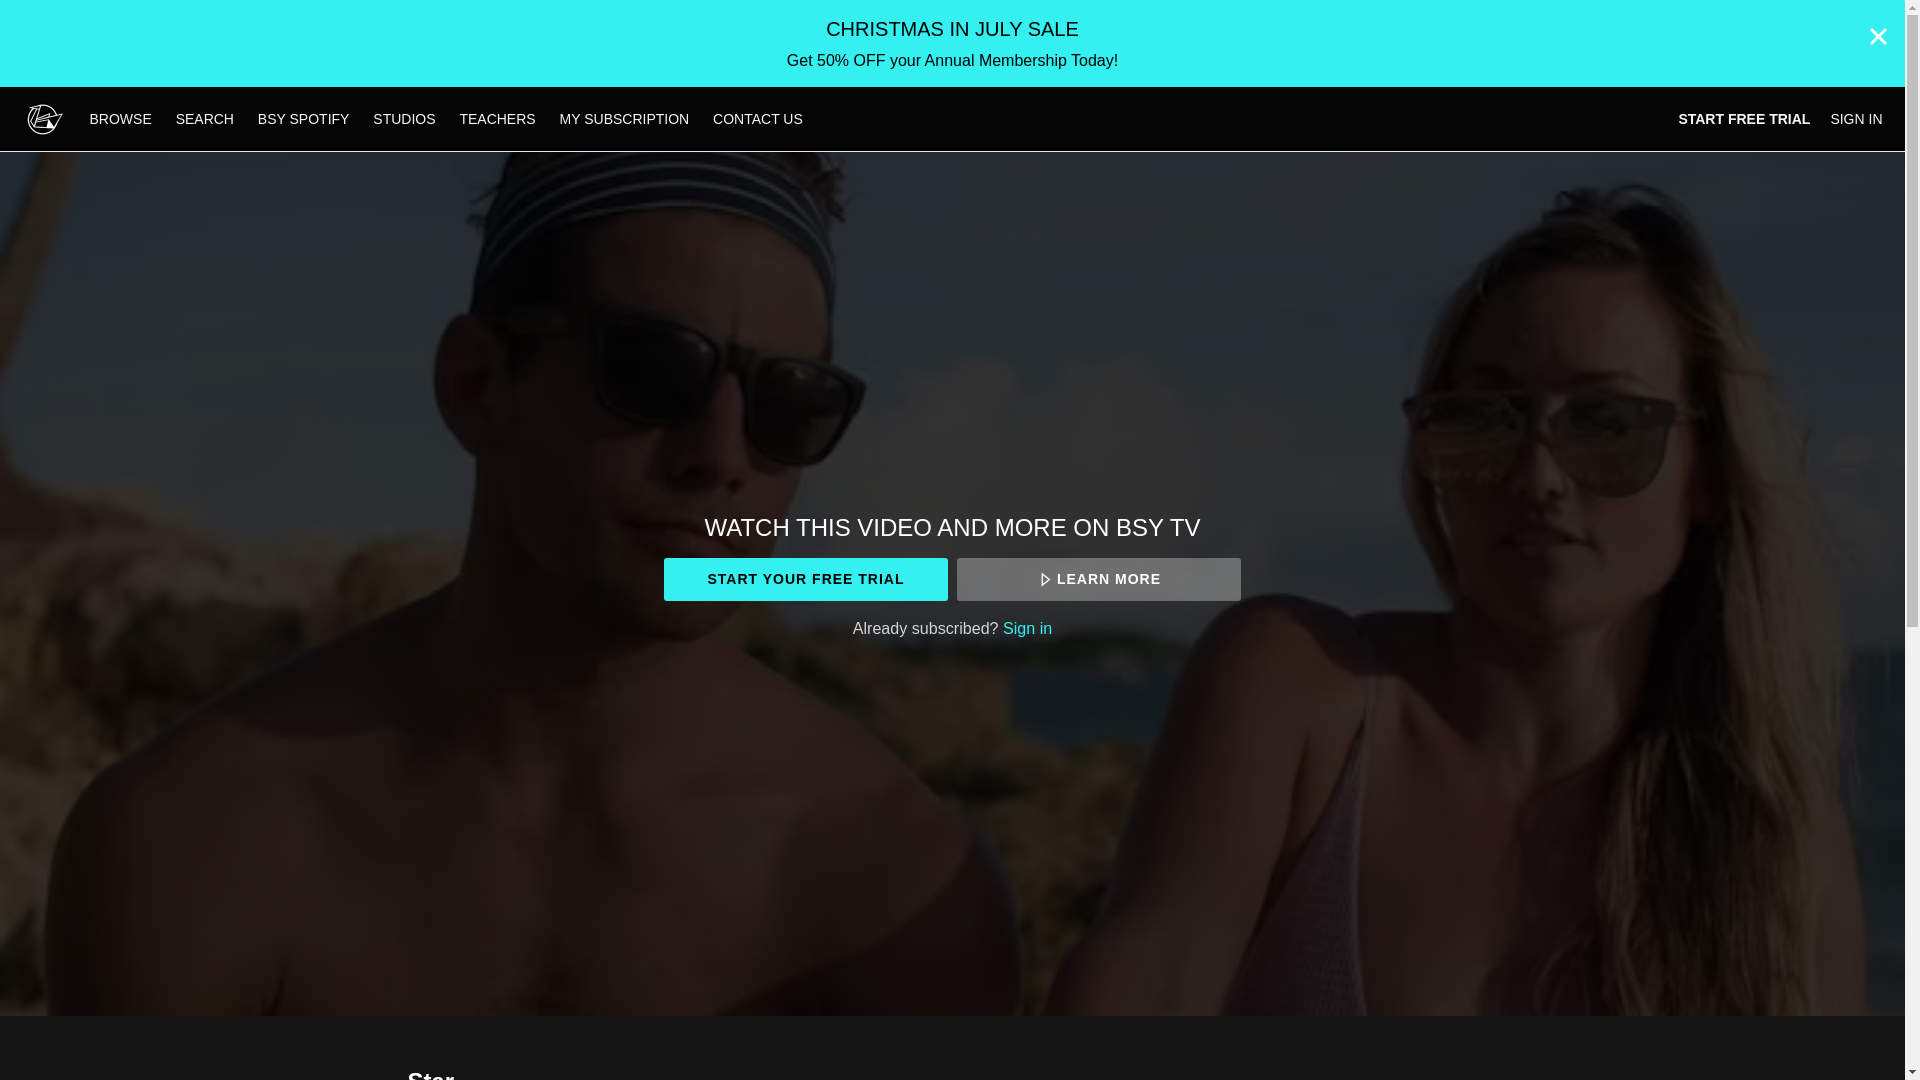 The image size is (1920, 1080). I want to click on Sign in, so click(1027, 628).